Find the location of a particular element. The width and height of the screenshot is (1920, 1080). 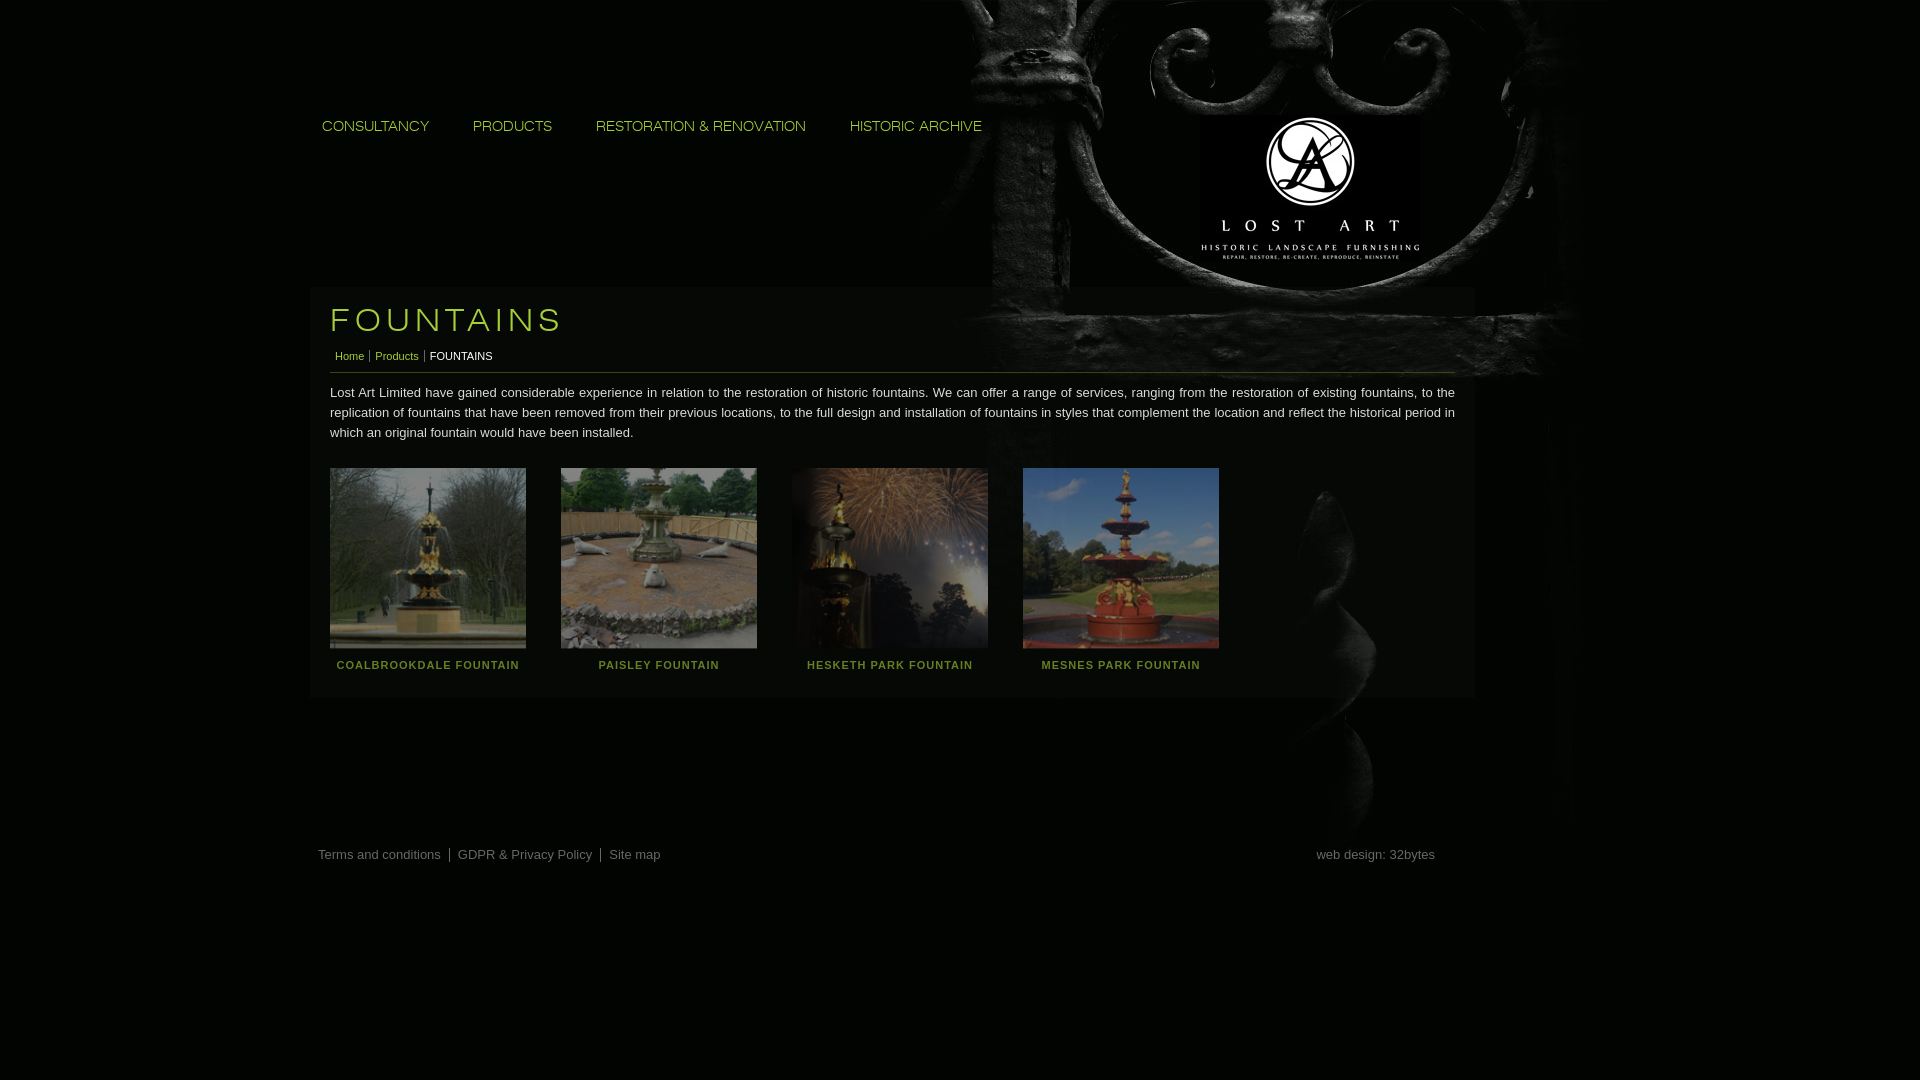

HISTORIC ARCHIVE is located at coordinates (916, 128).